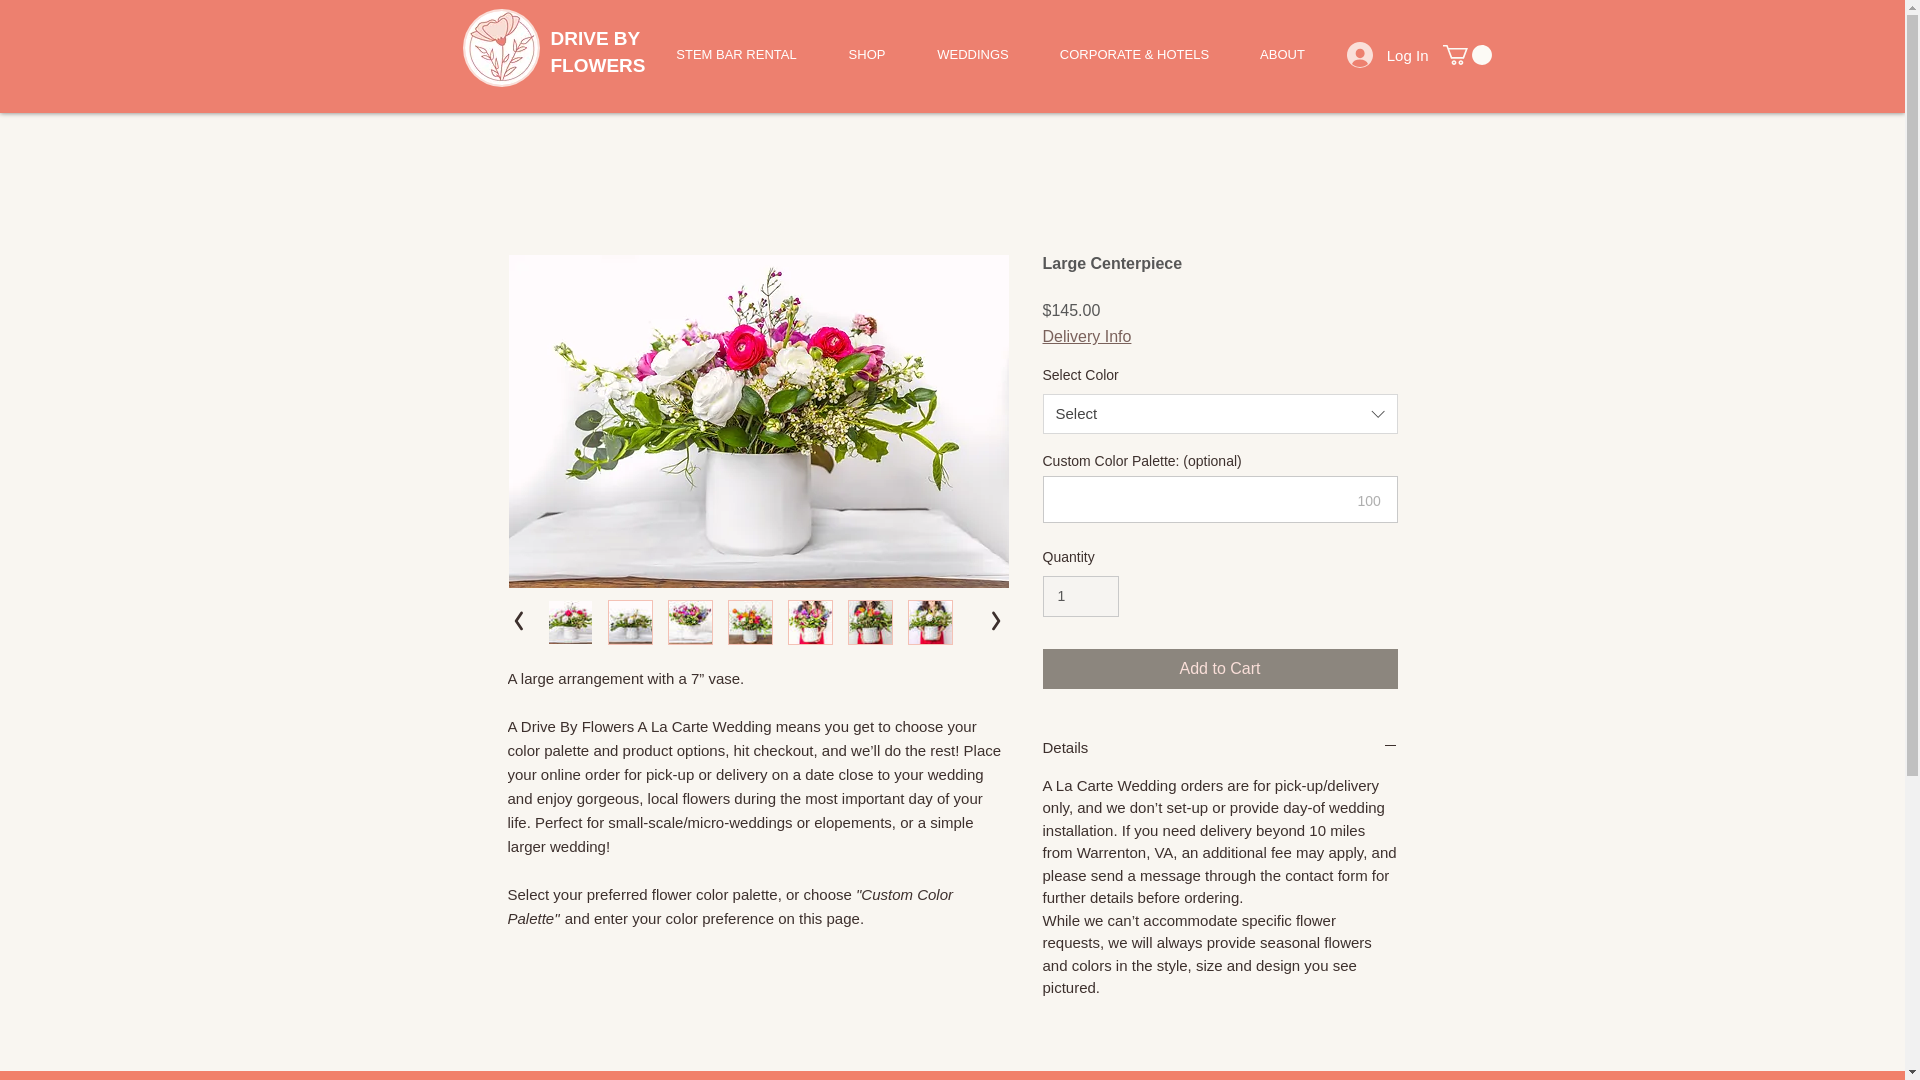 This screenshot has width=1920, height=1080. Describe the element at coordinates (973, 54) in the screenshot. I see `WEDDINGS` at that location.